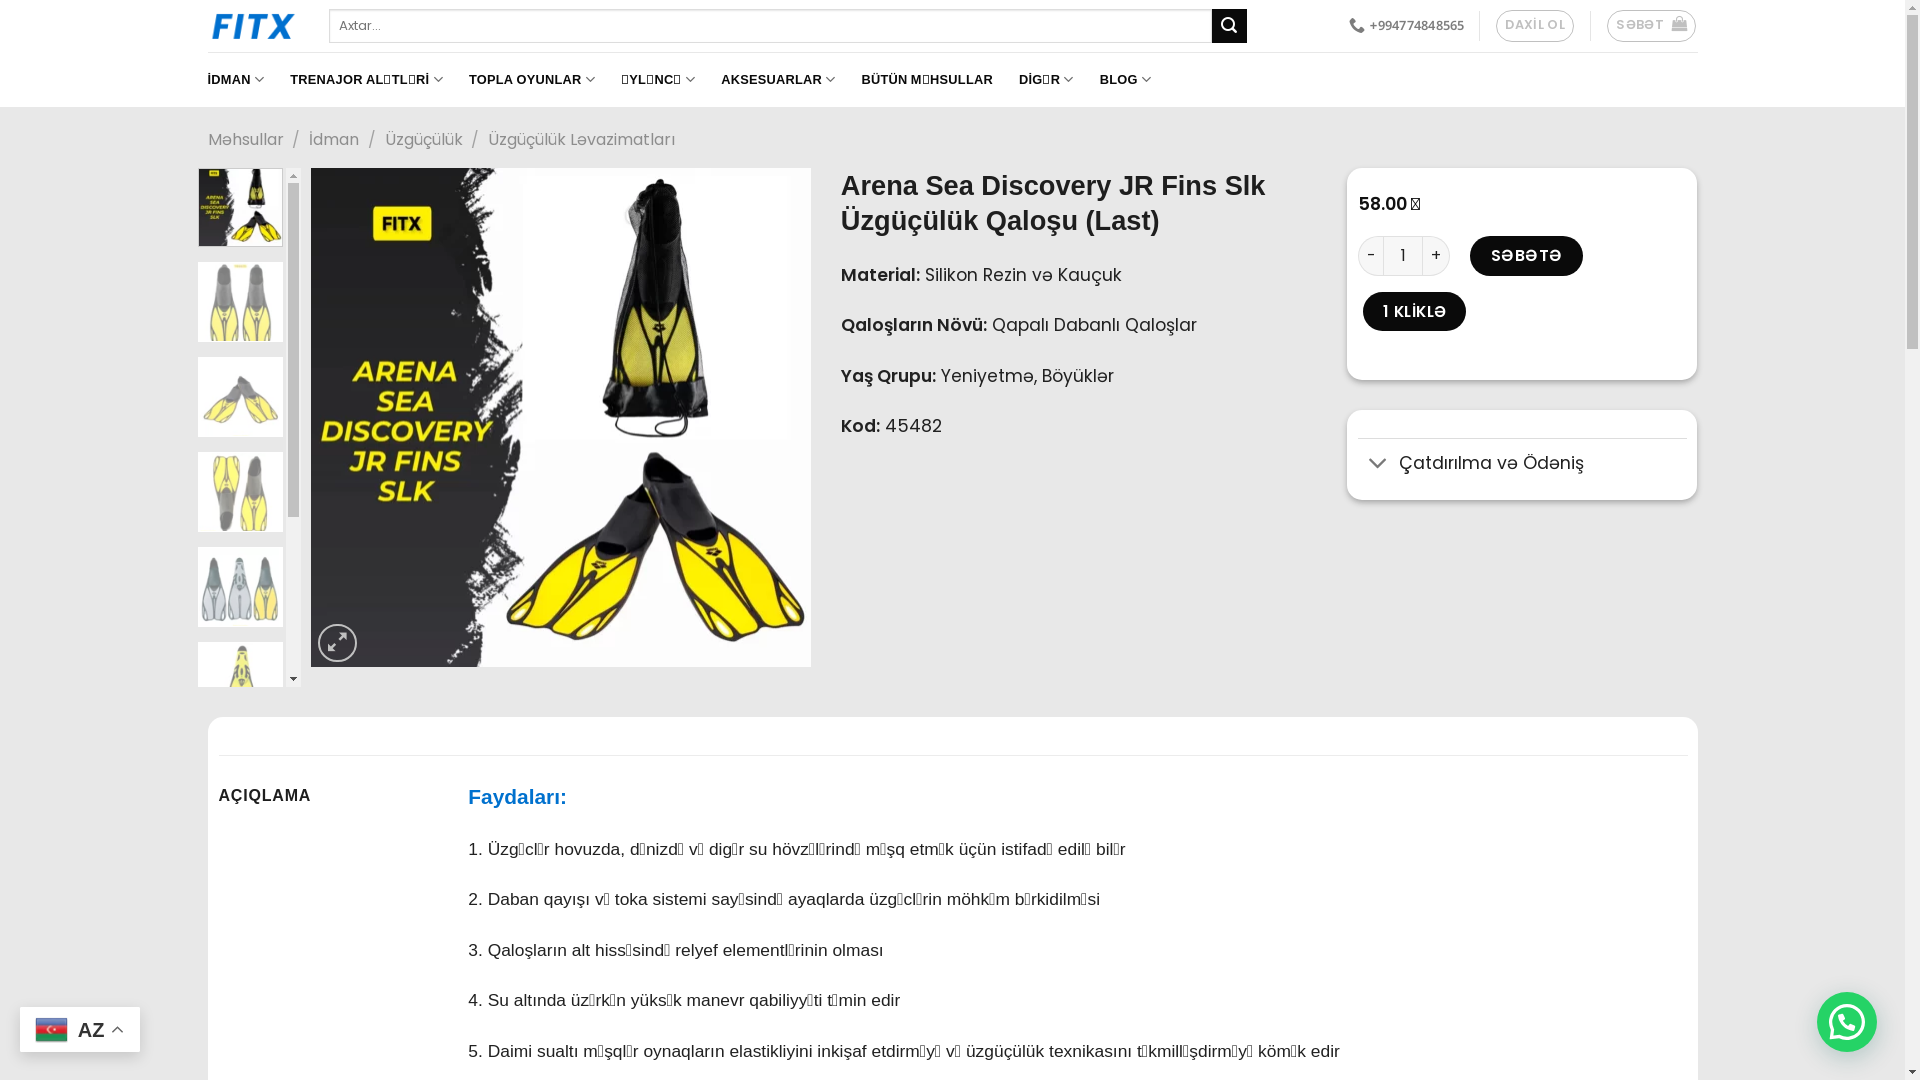 This screenshot has height=1080, width=1920. Describe the element at coordinates (338, 643) in the screenshot. I see `Zoom` at that location.